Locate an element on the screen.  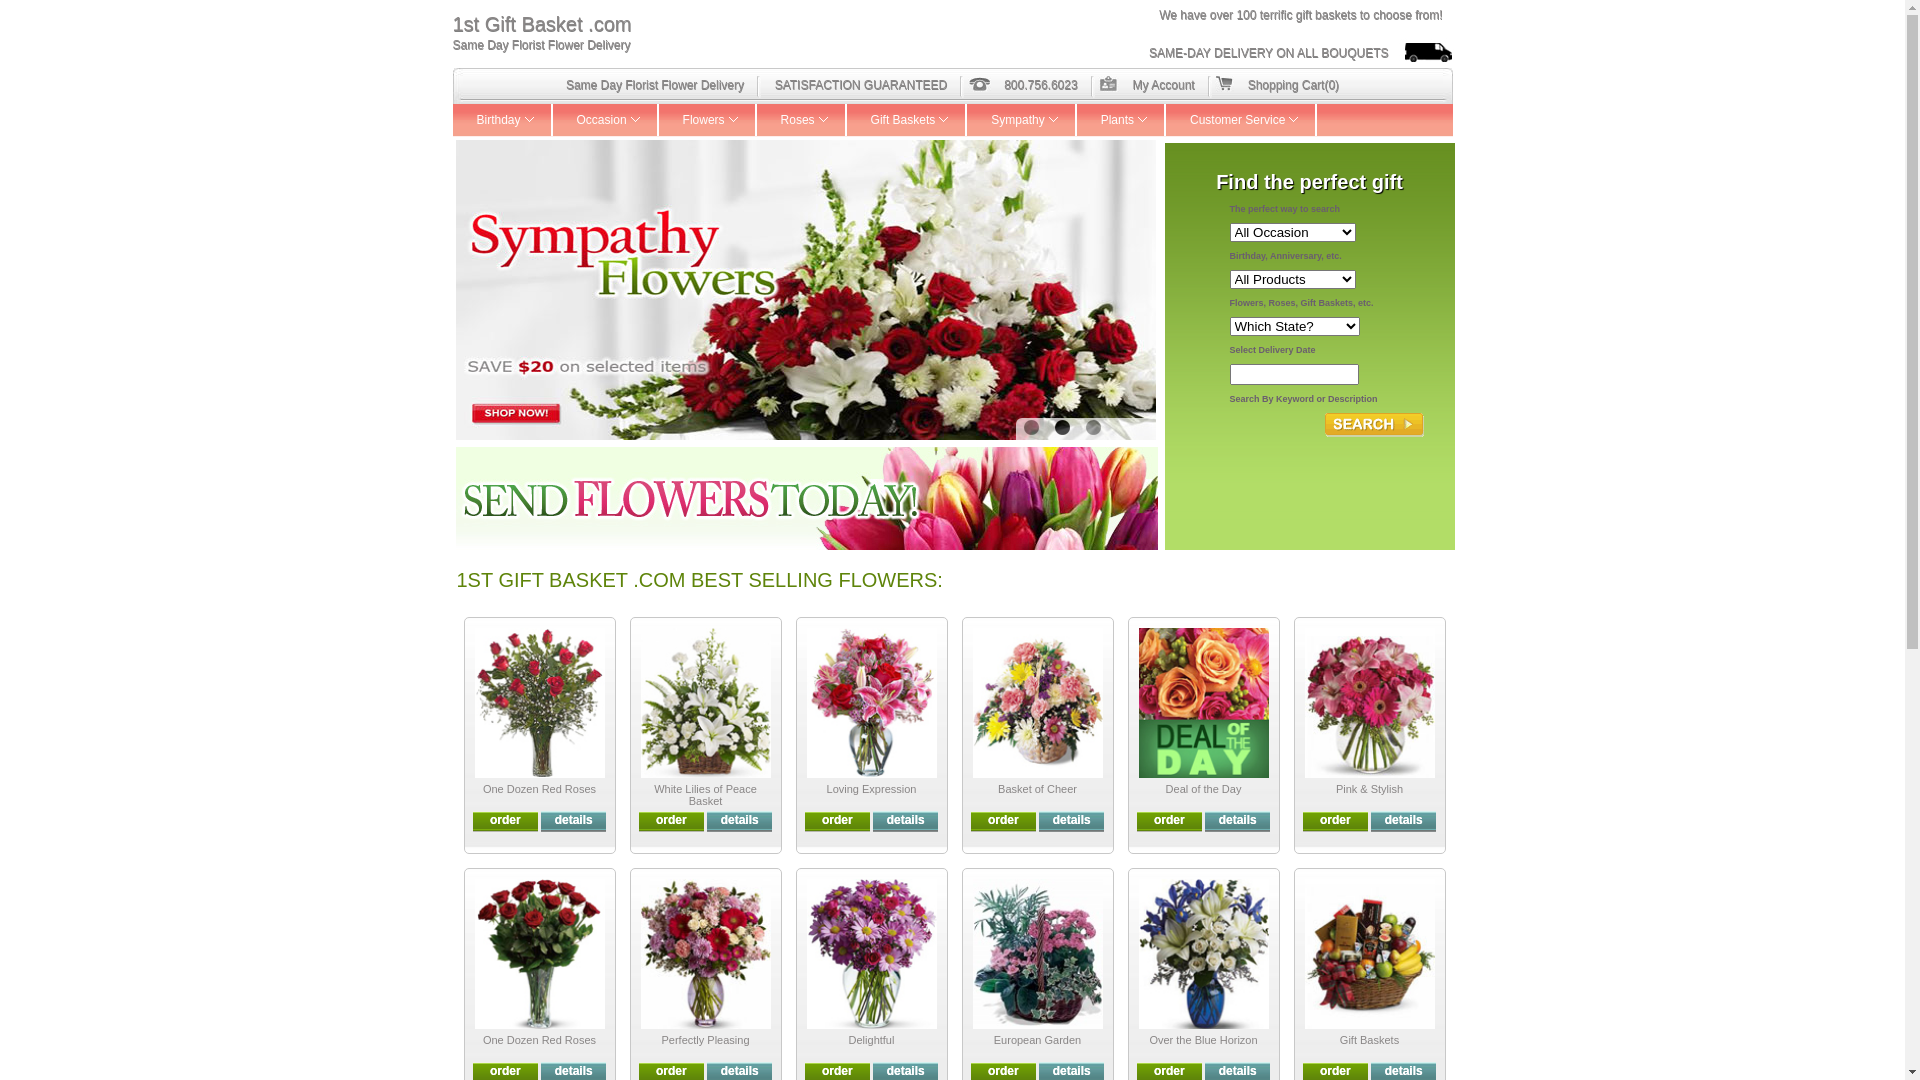
Occasion is located at coordinates (606, 120).